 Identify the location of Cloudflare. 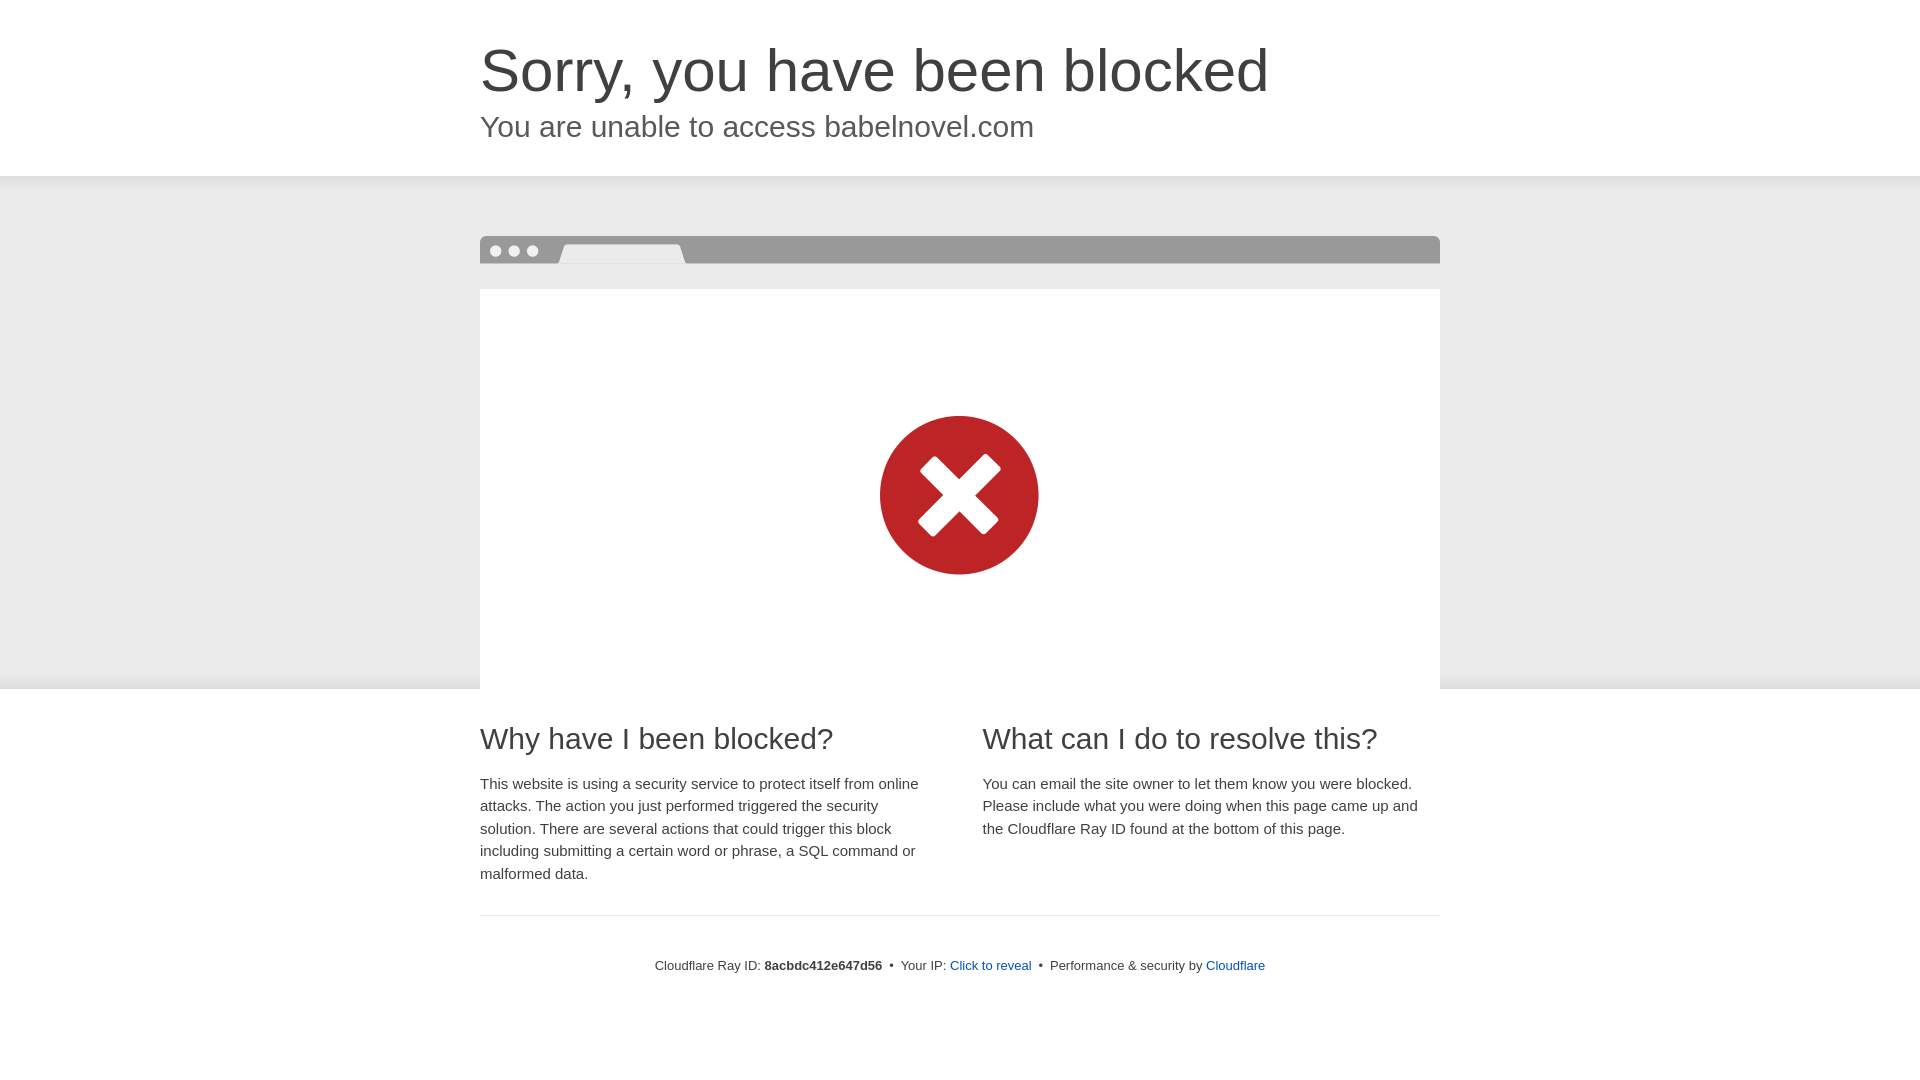
(1235, 965).